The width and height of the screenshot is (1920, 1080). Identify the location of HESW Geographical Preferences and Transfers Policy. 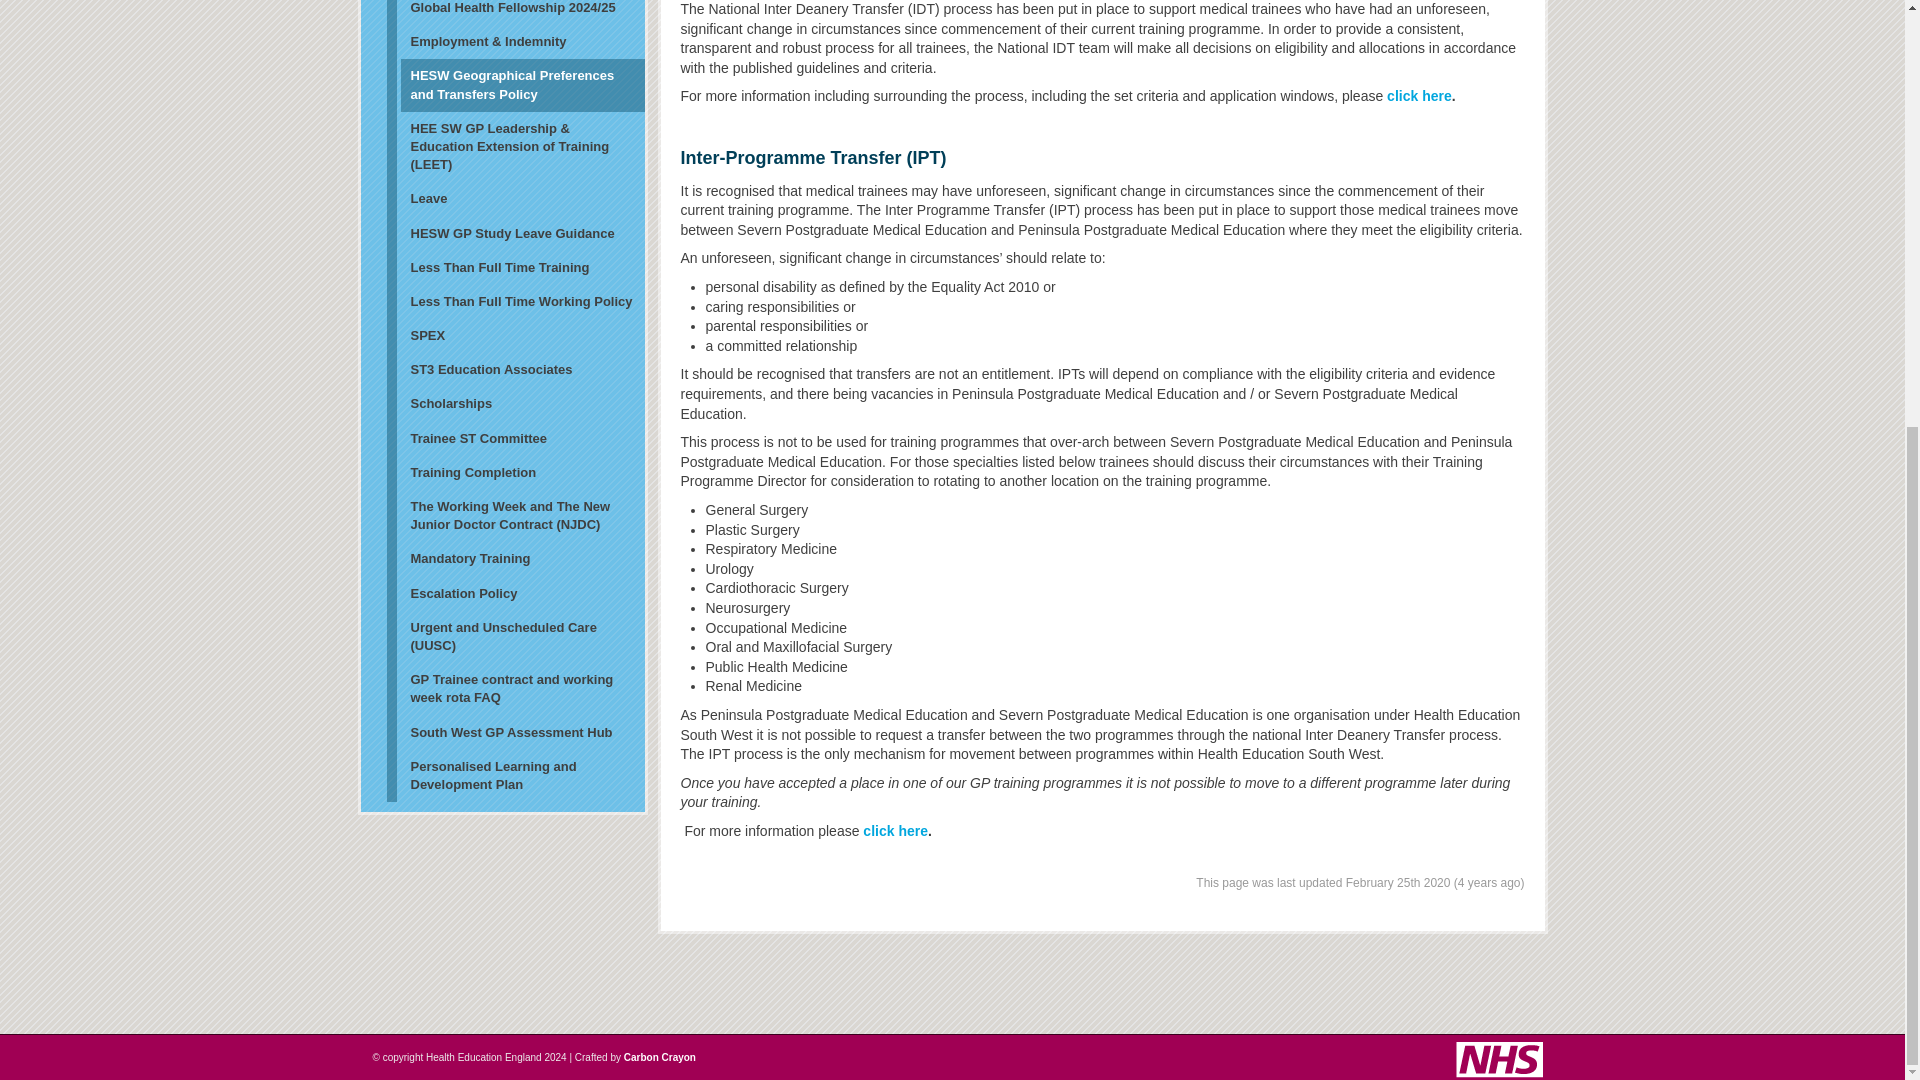
(514, 85).